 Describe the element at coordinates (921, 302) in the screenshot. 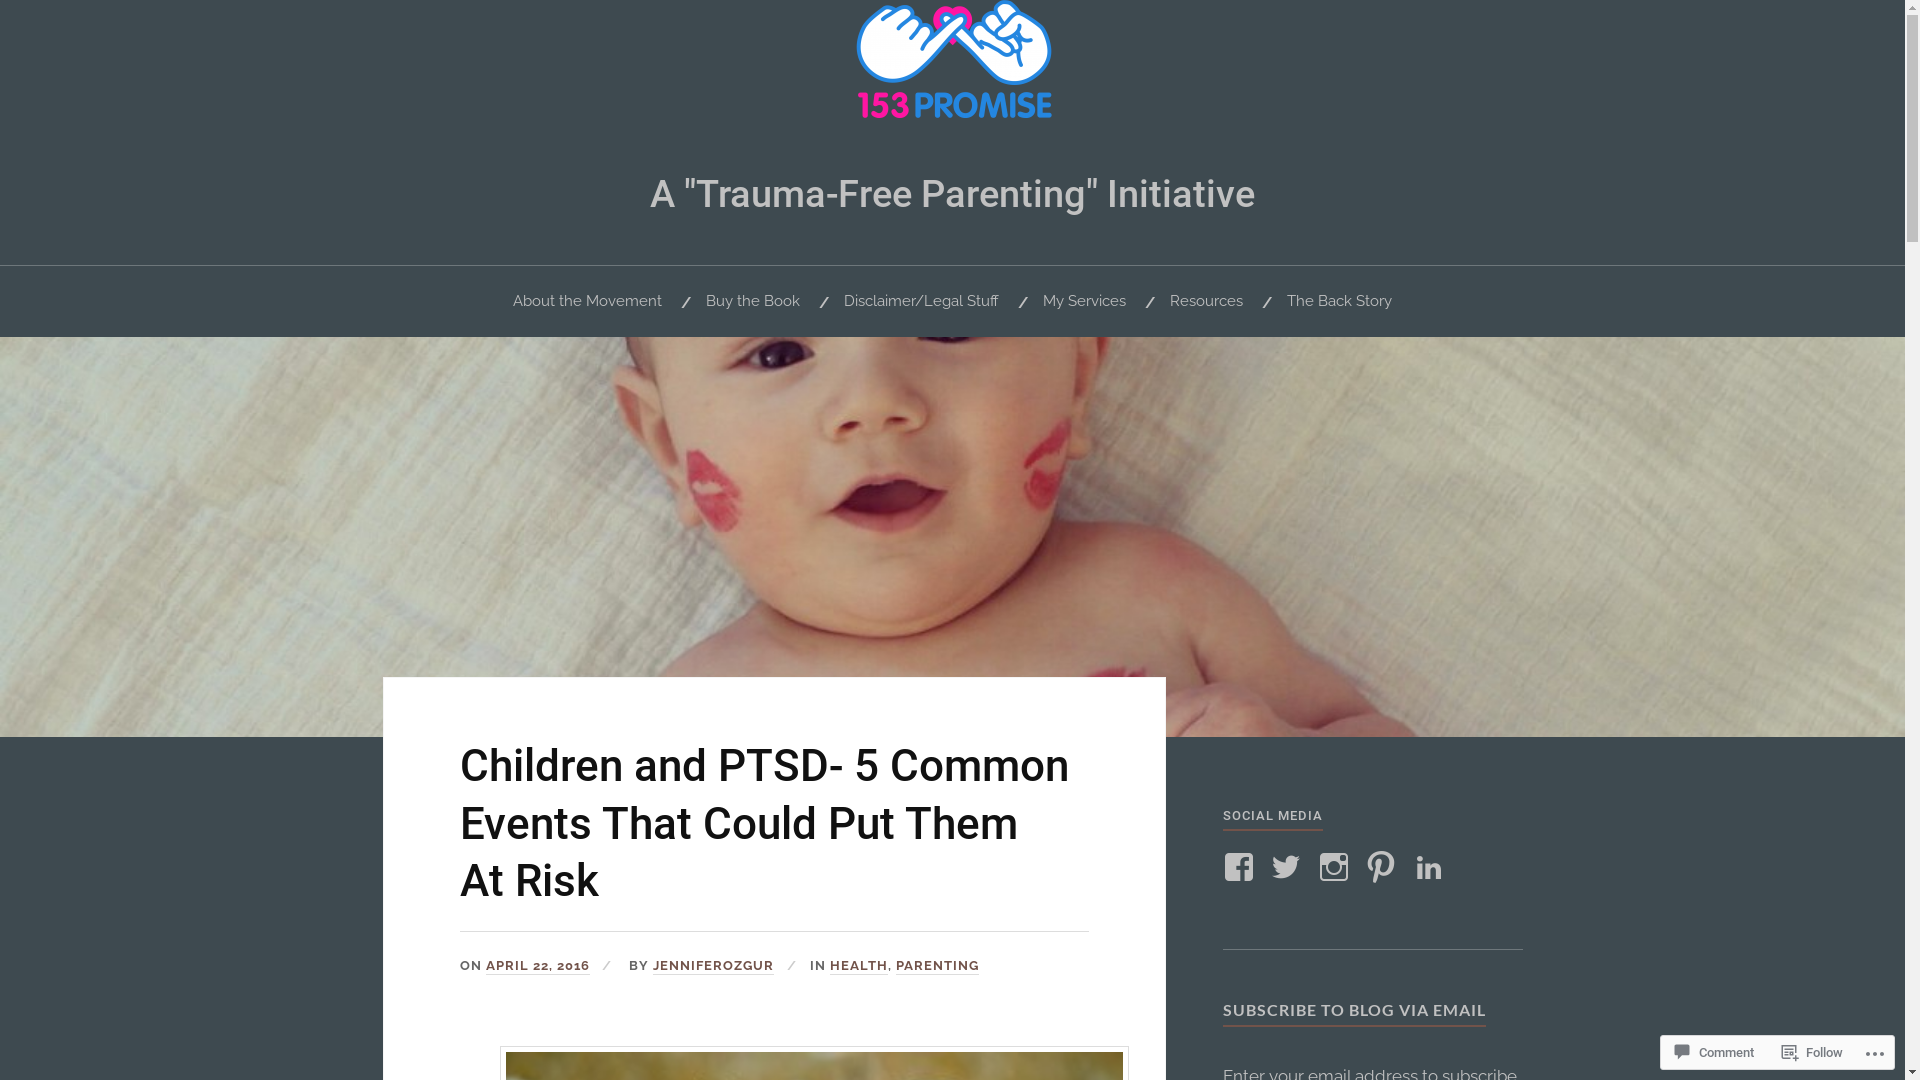

I see `Disclaimer/Legal Stuff` at that location.